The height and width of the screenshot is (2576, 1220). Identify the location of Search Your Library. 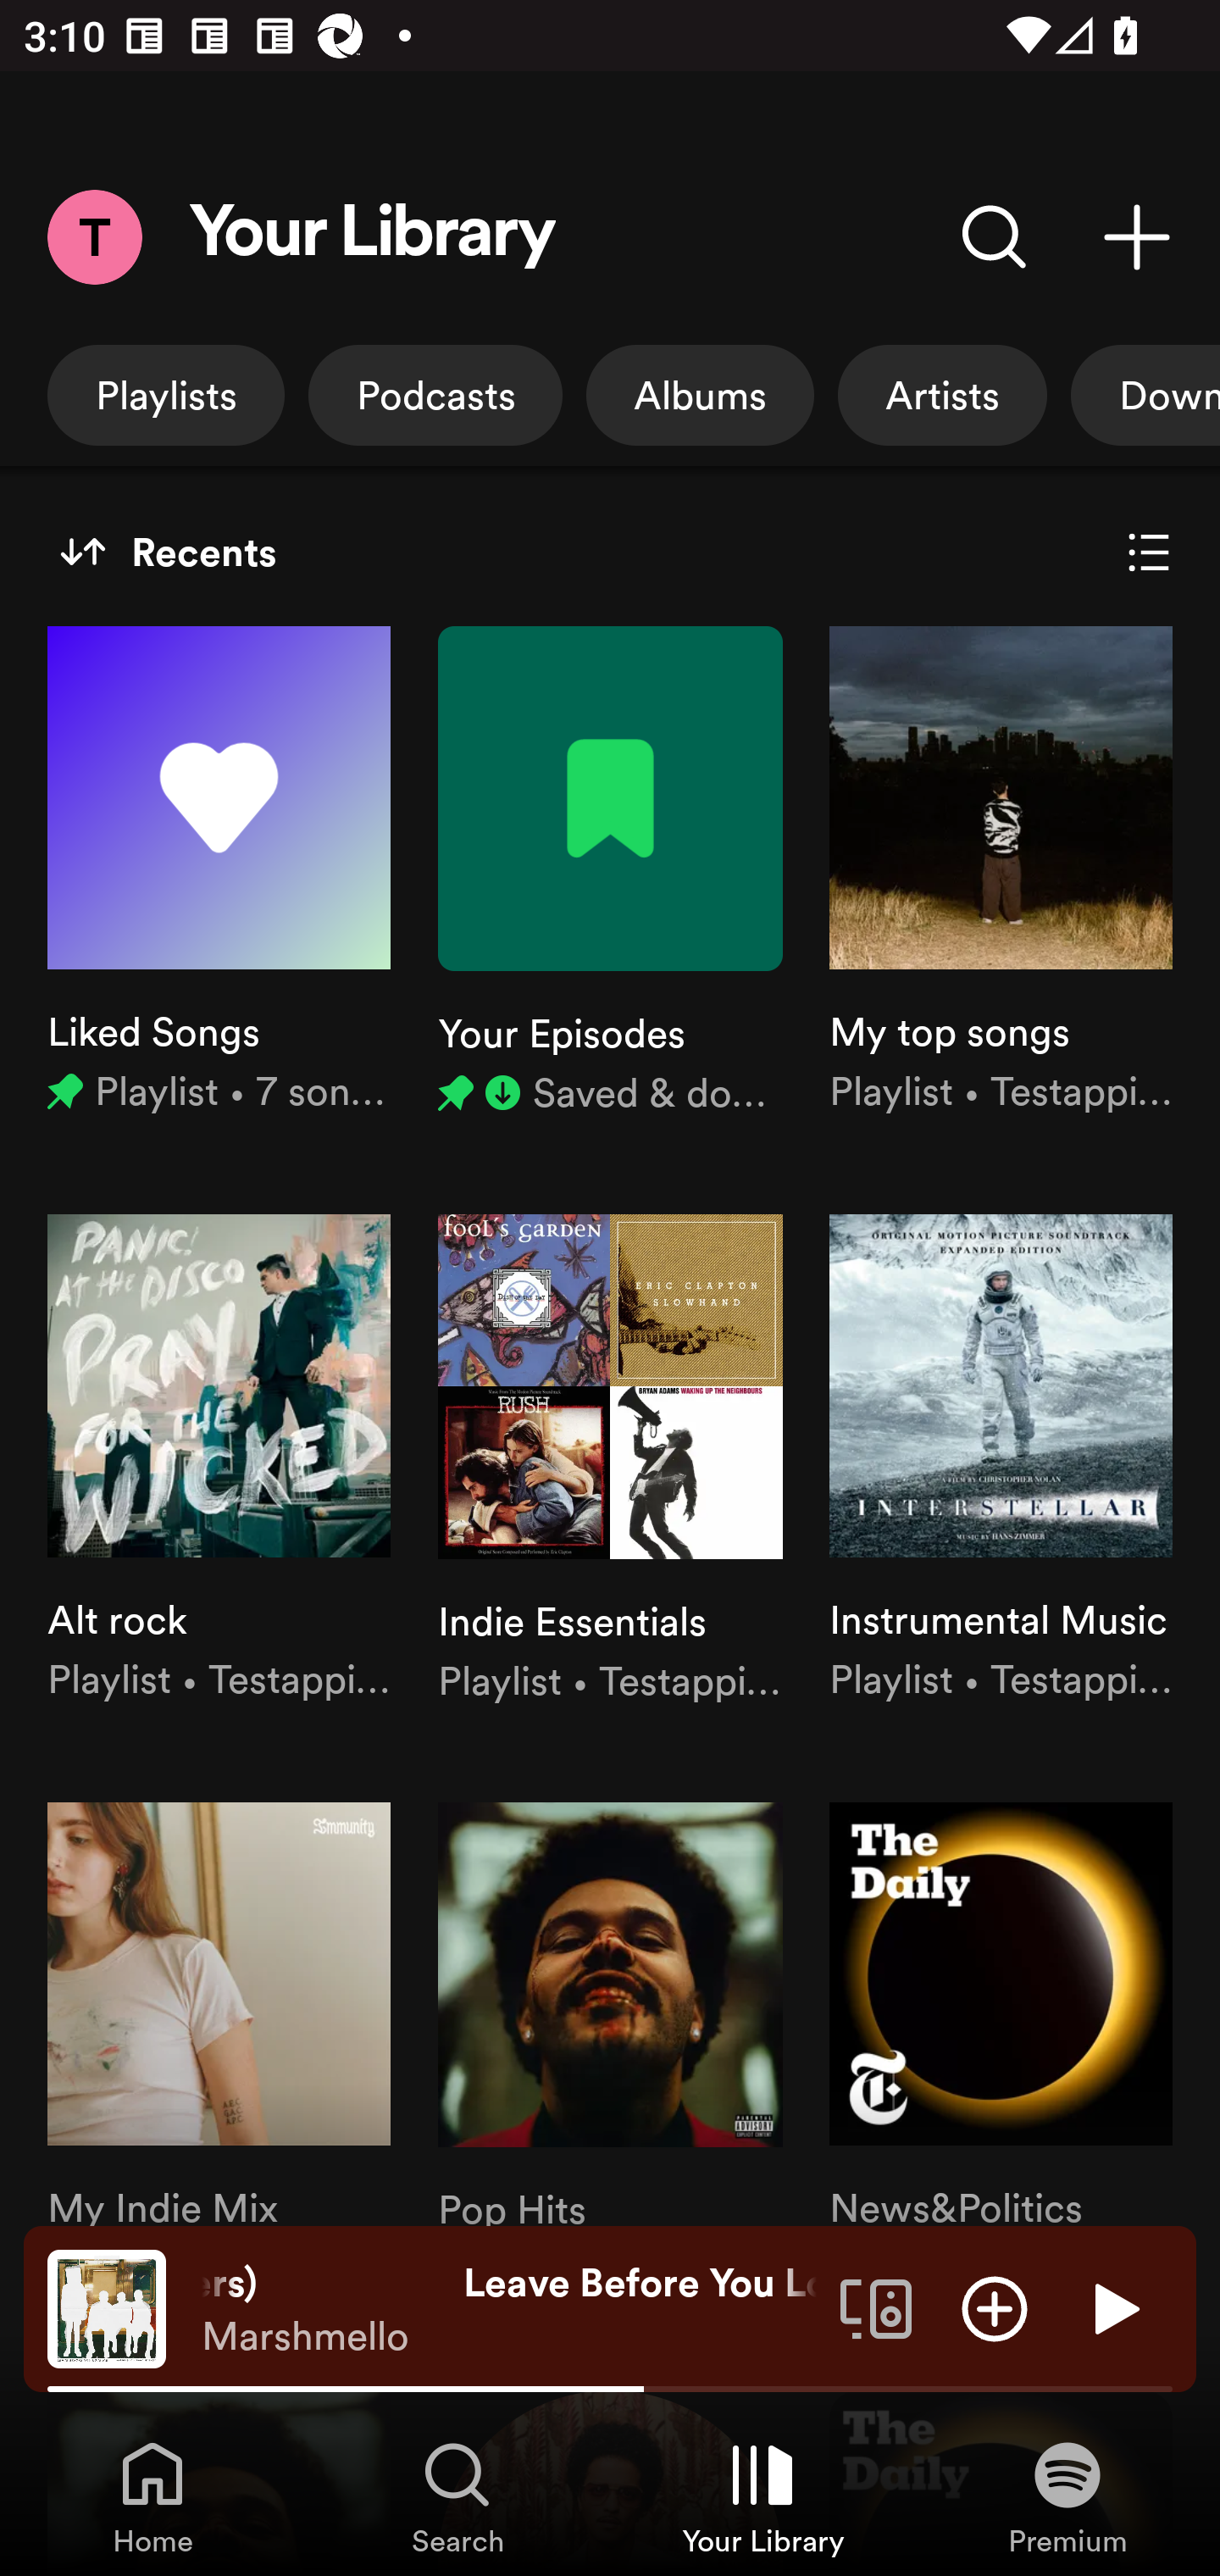
(995, 236).